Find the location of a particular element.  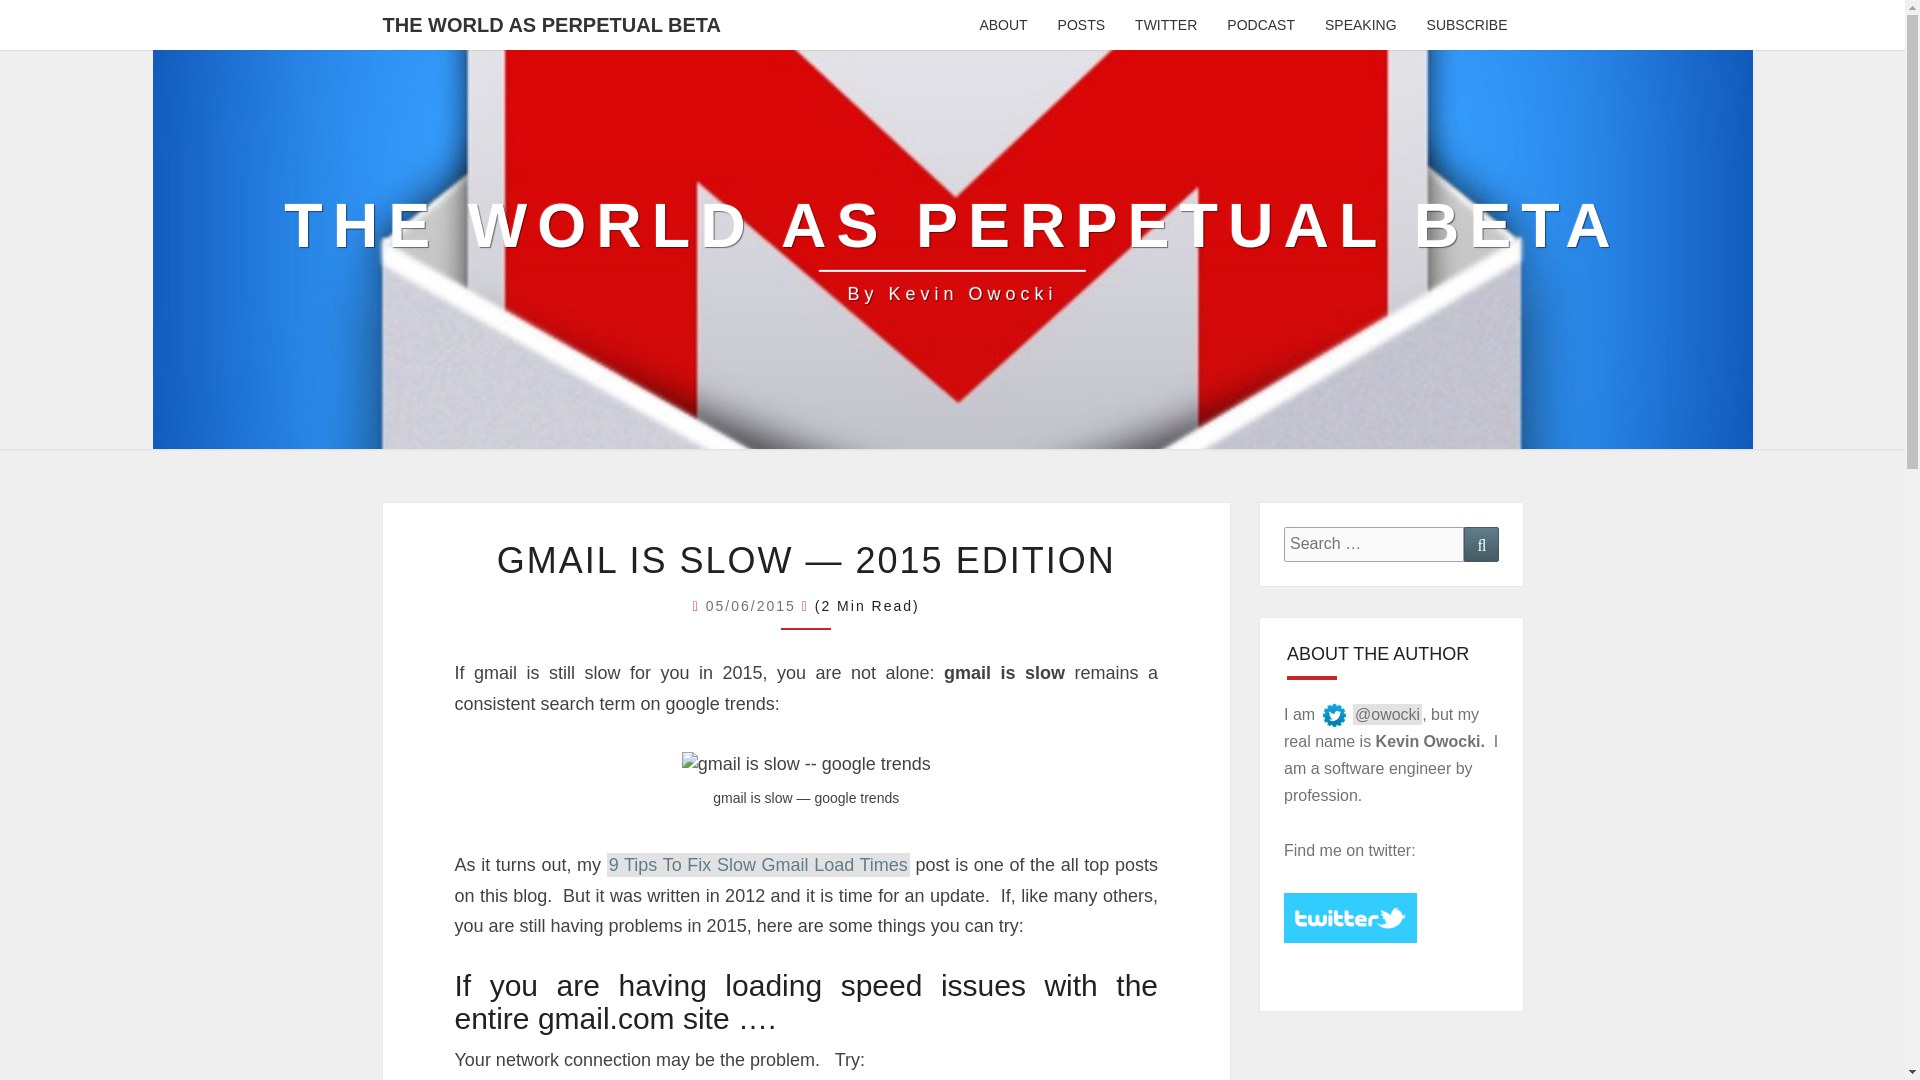

7:17 am is located at coordinates (754, 606).